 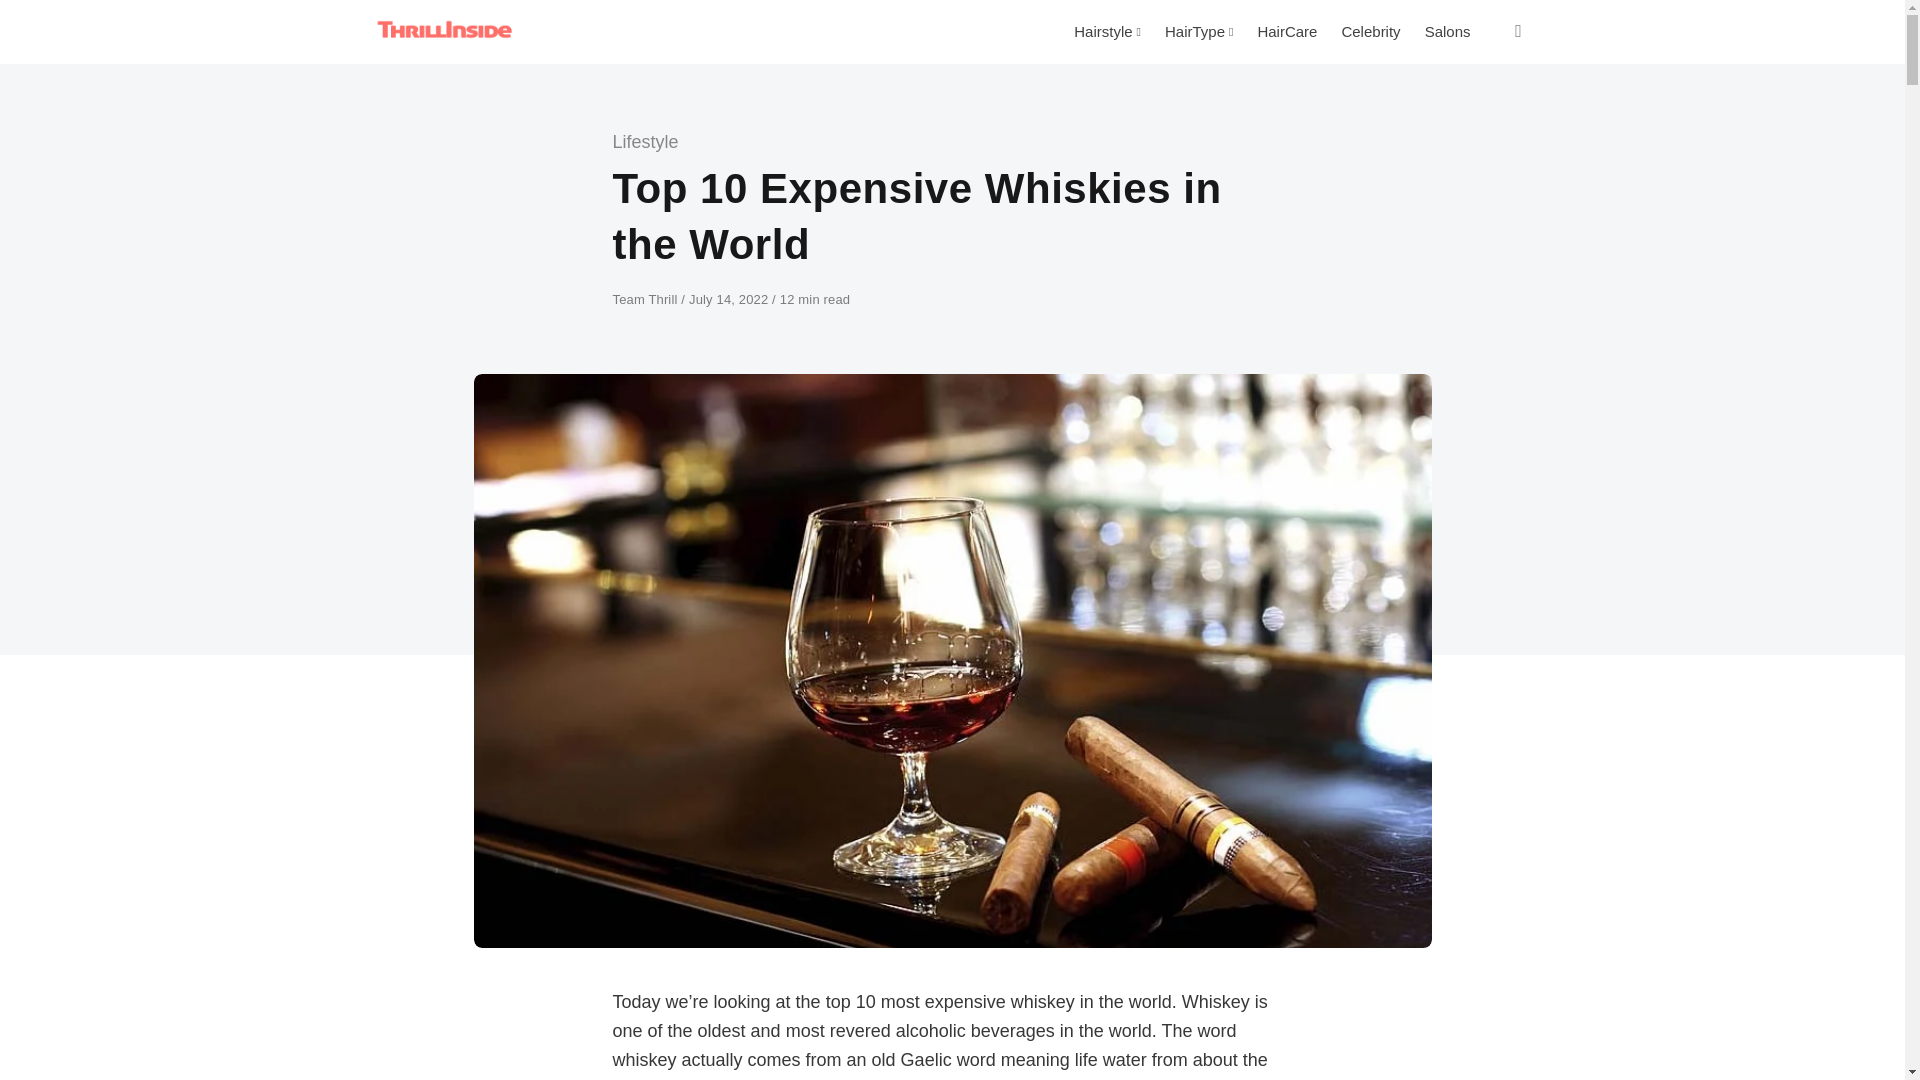 I want to click on HairCare, so click(x=1286, y=32).